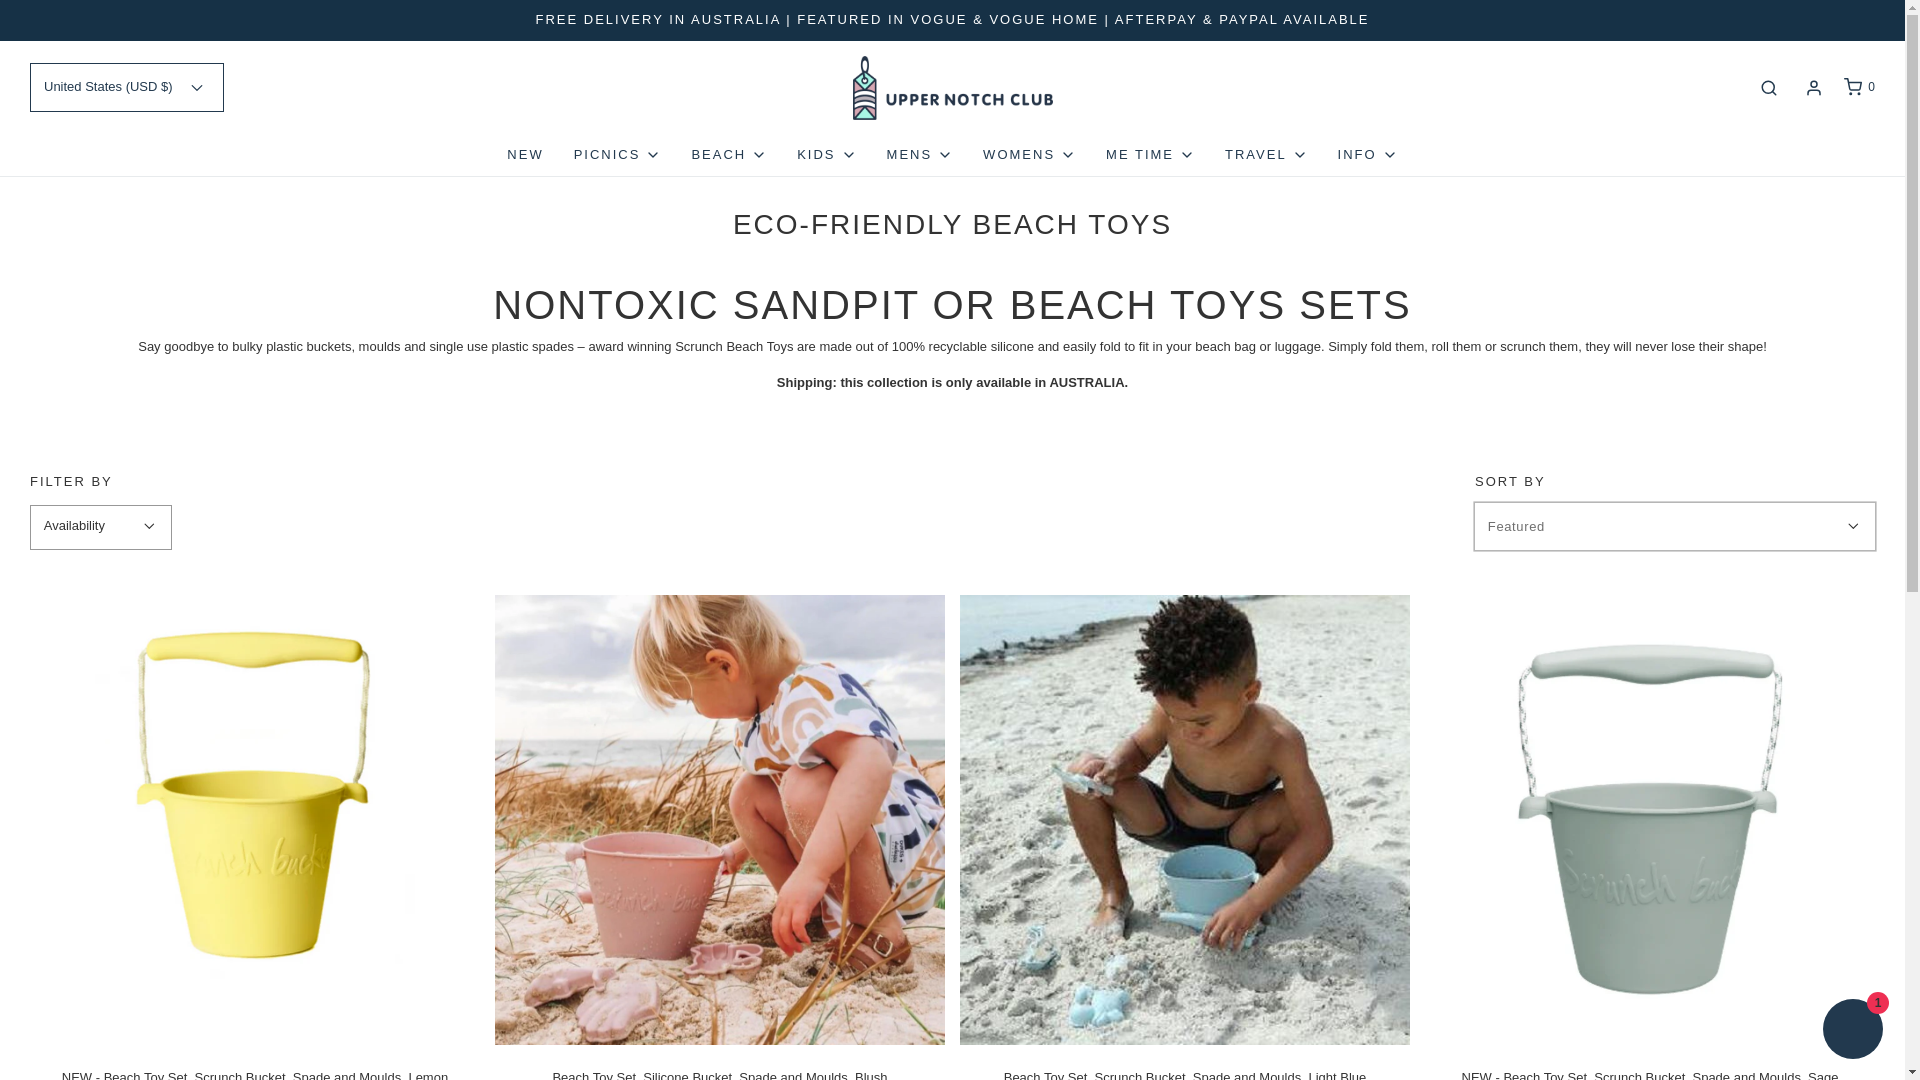  Describe the element at coordinates (1814, 88) in the screenshot. I see `Log in` at that location.